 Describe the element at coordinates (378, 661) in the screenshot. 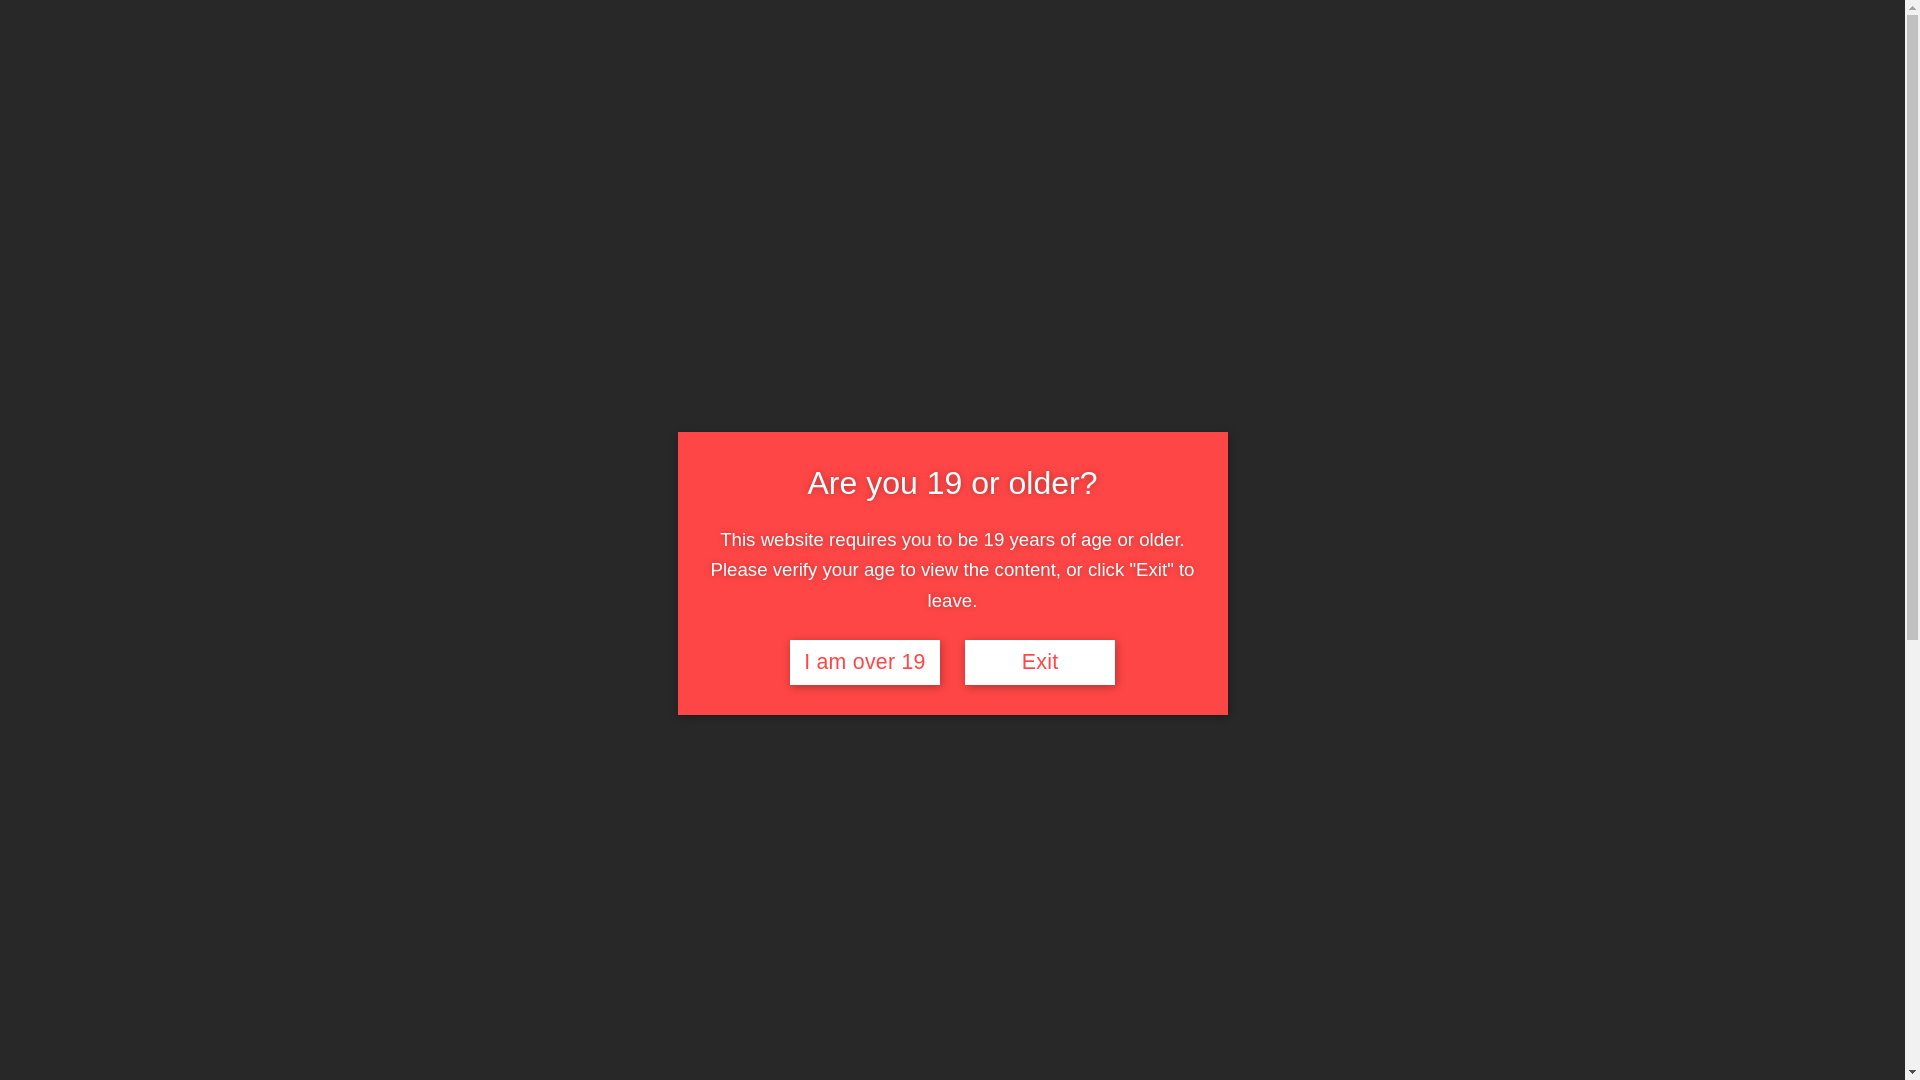

I see `UNCATEGORIZED` at that location.